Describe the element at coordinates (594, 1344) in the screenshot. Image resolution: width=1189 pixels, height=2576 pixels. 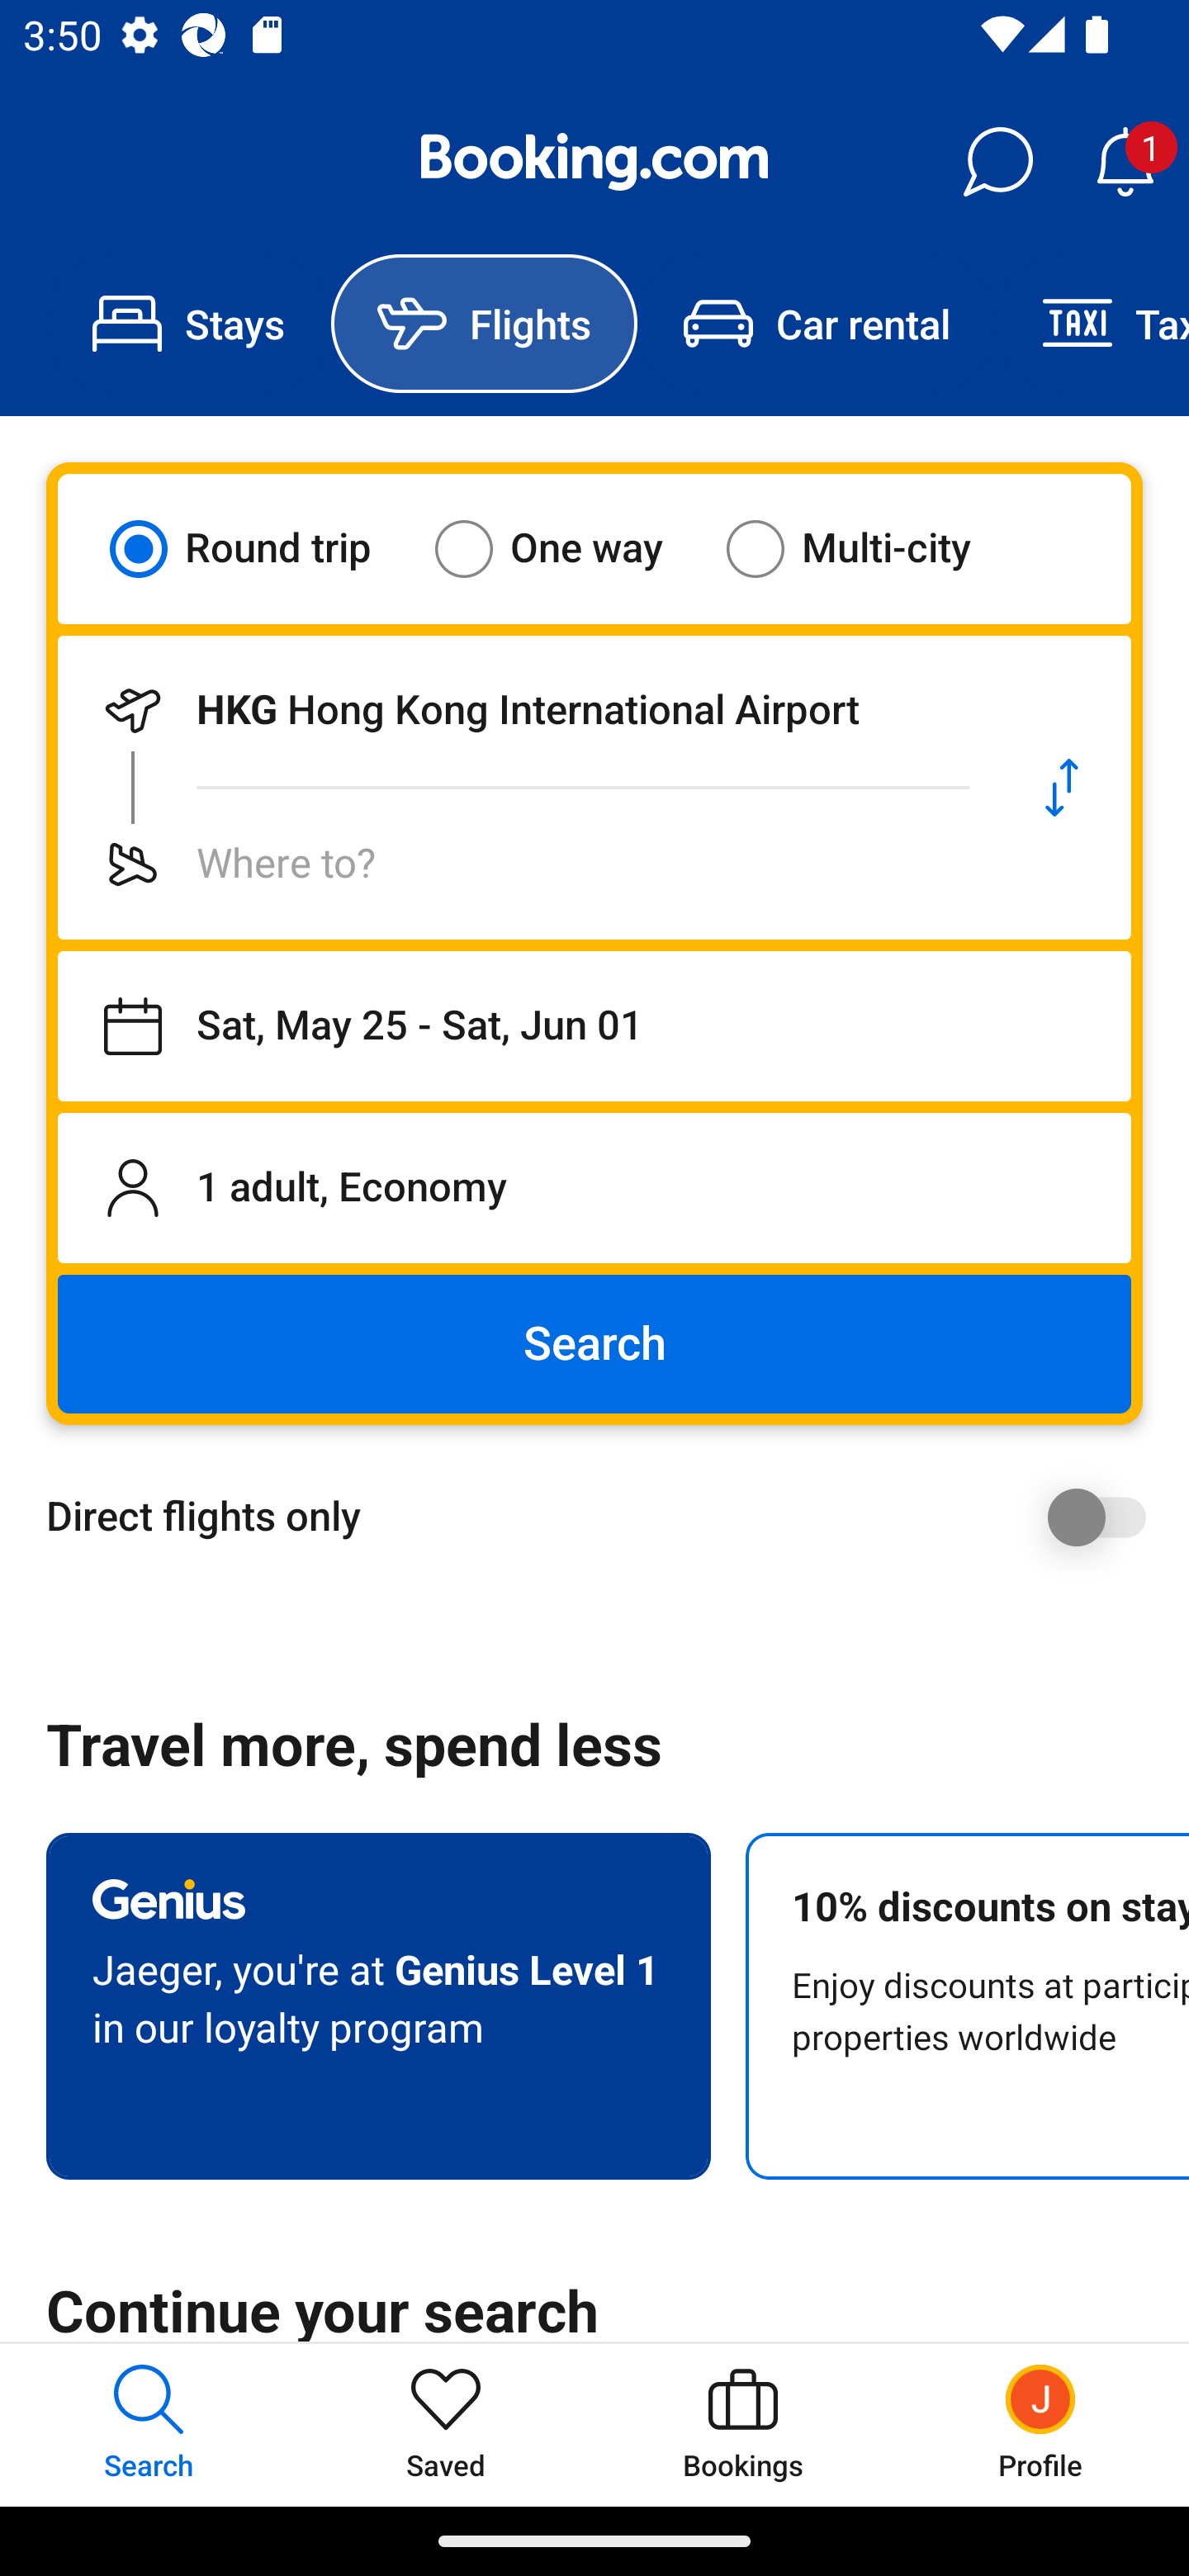
I see `Search` at that location.